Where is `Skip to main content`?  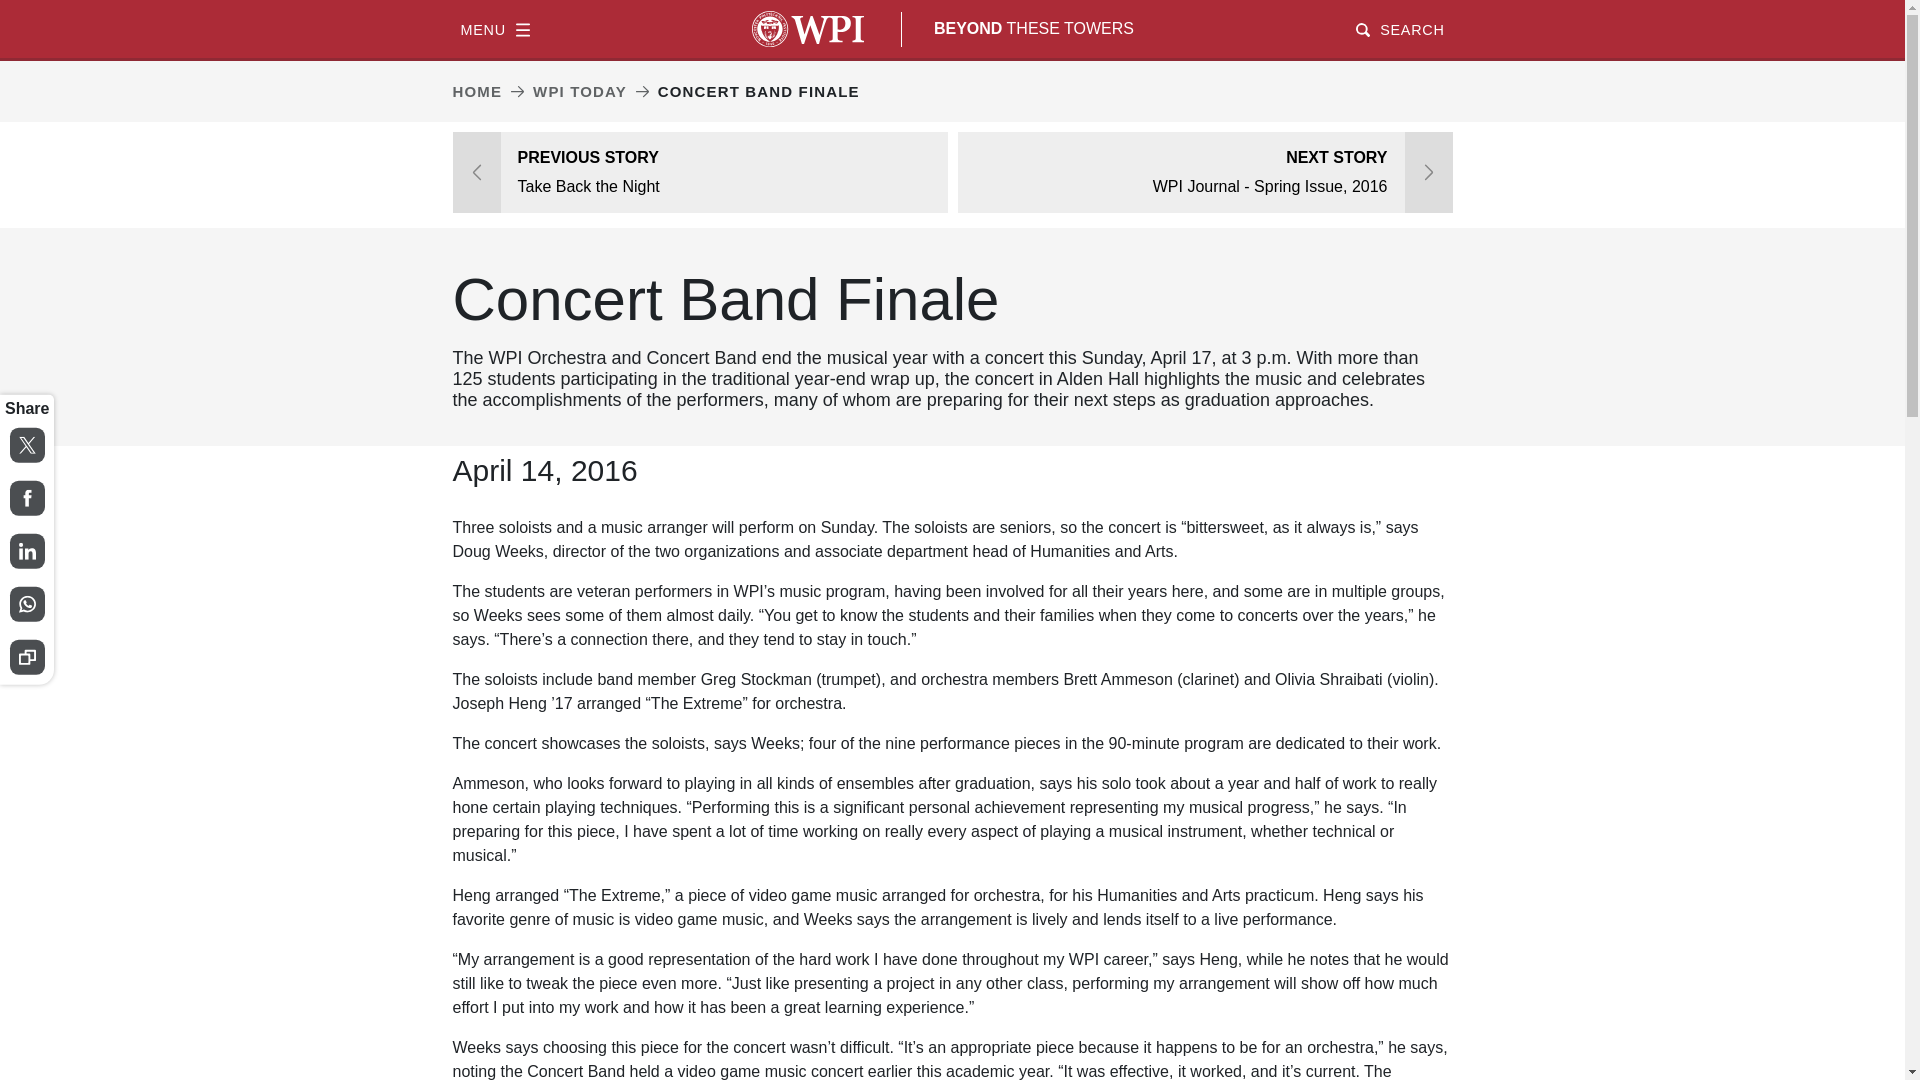
Skip to main content is located at coordinates (952, 2).